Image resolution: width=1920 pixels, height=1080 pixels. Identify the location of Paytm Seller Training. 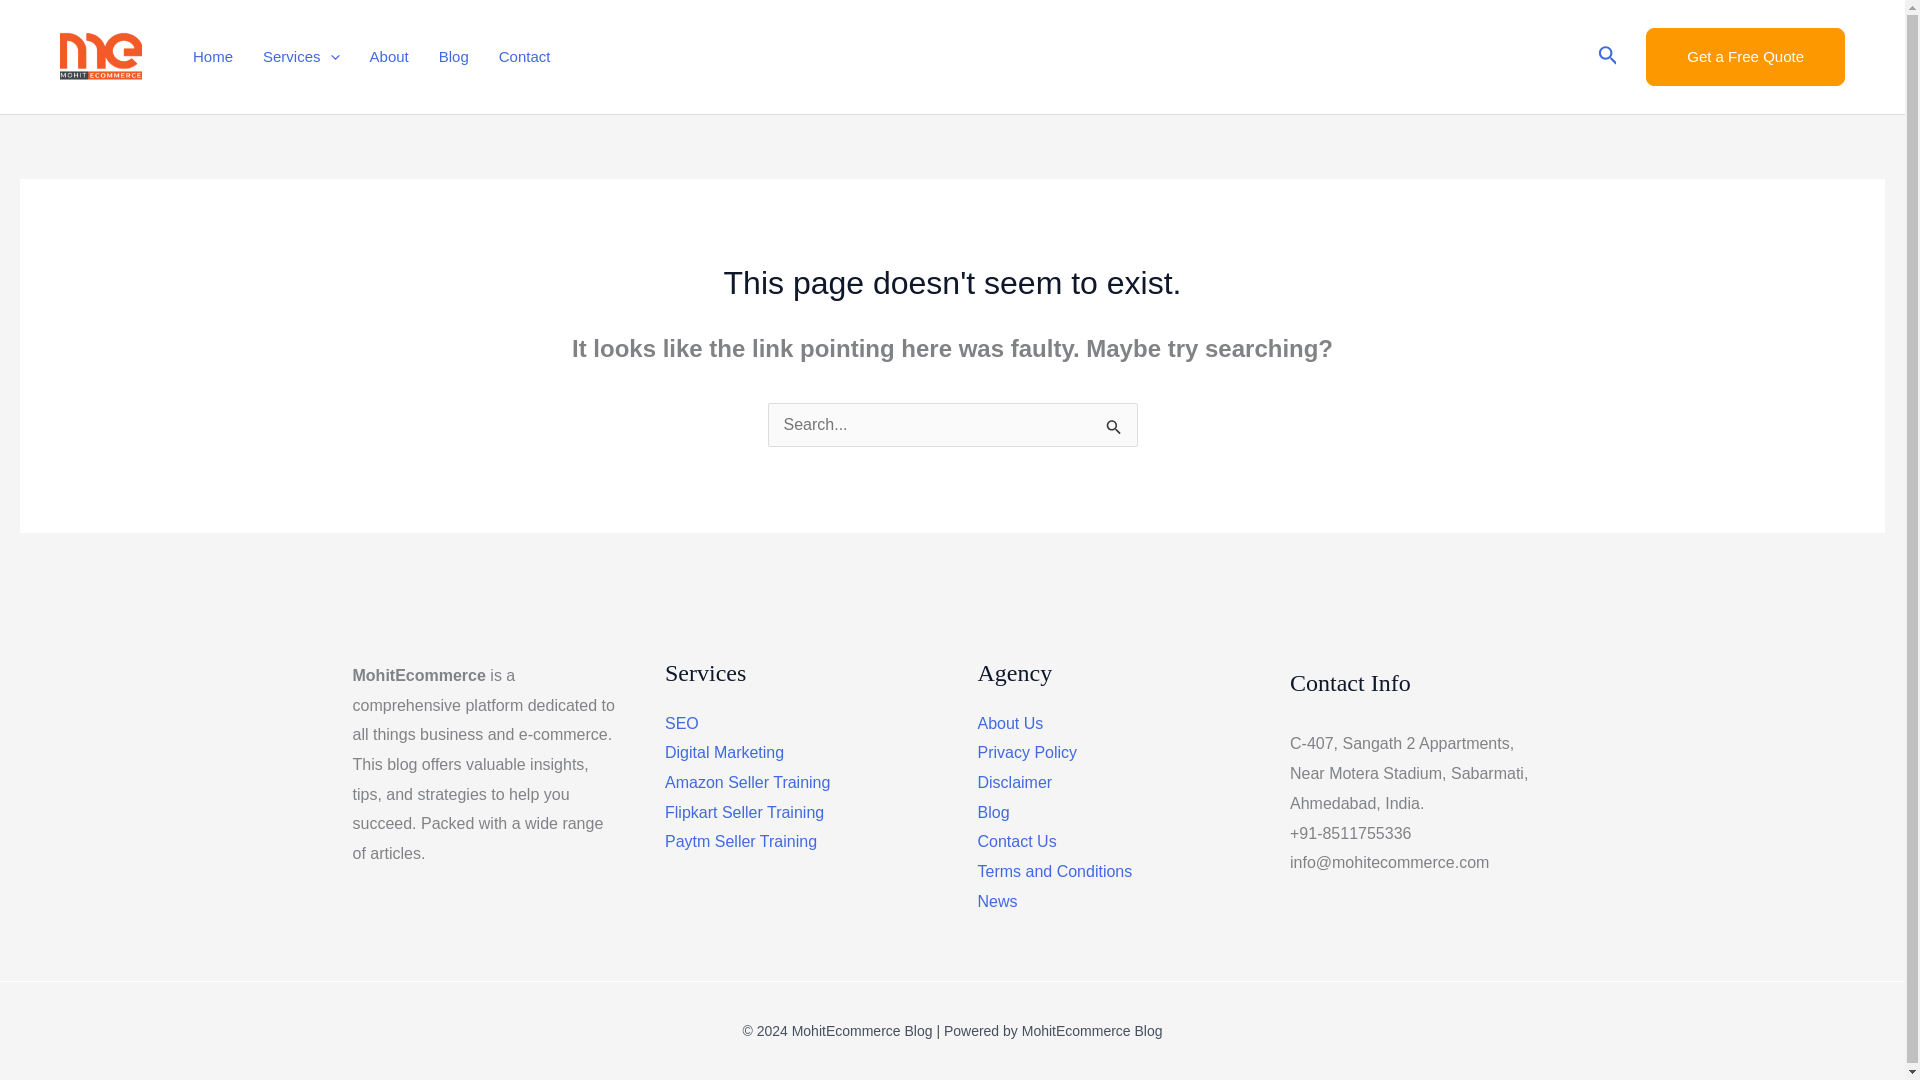
(740, 840).